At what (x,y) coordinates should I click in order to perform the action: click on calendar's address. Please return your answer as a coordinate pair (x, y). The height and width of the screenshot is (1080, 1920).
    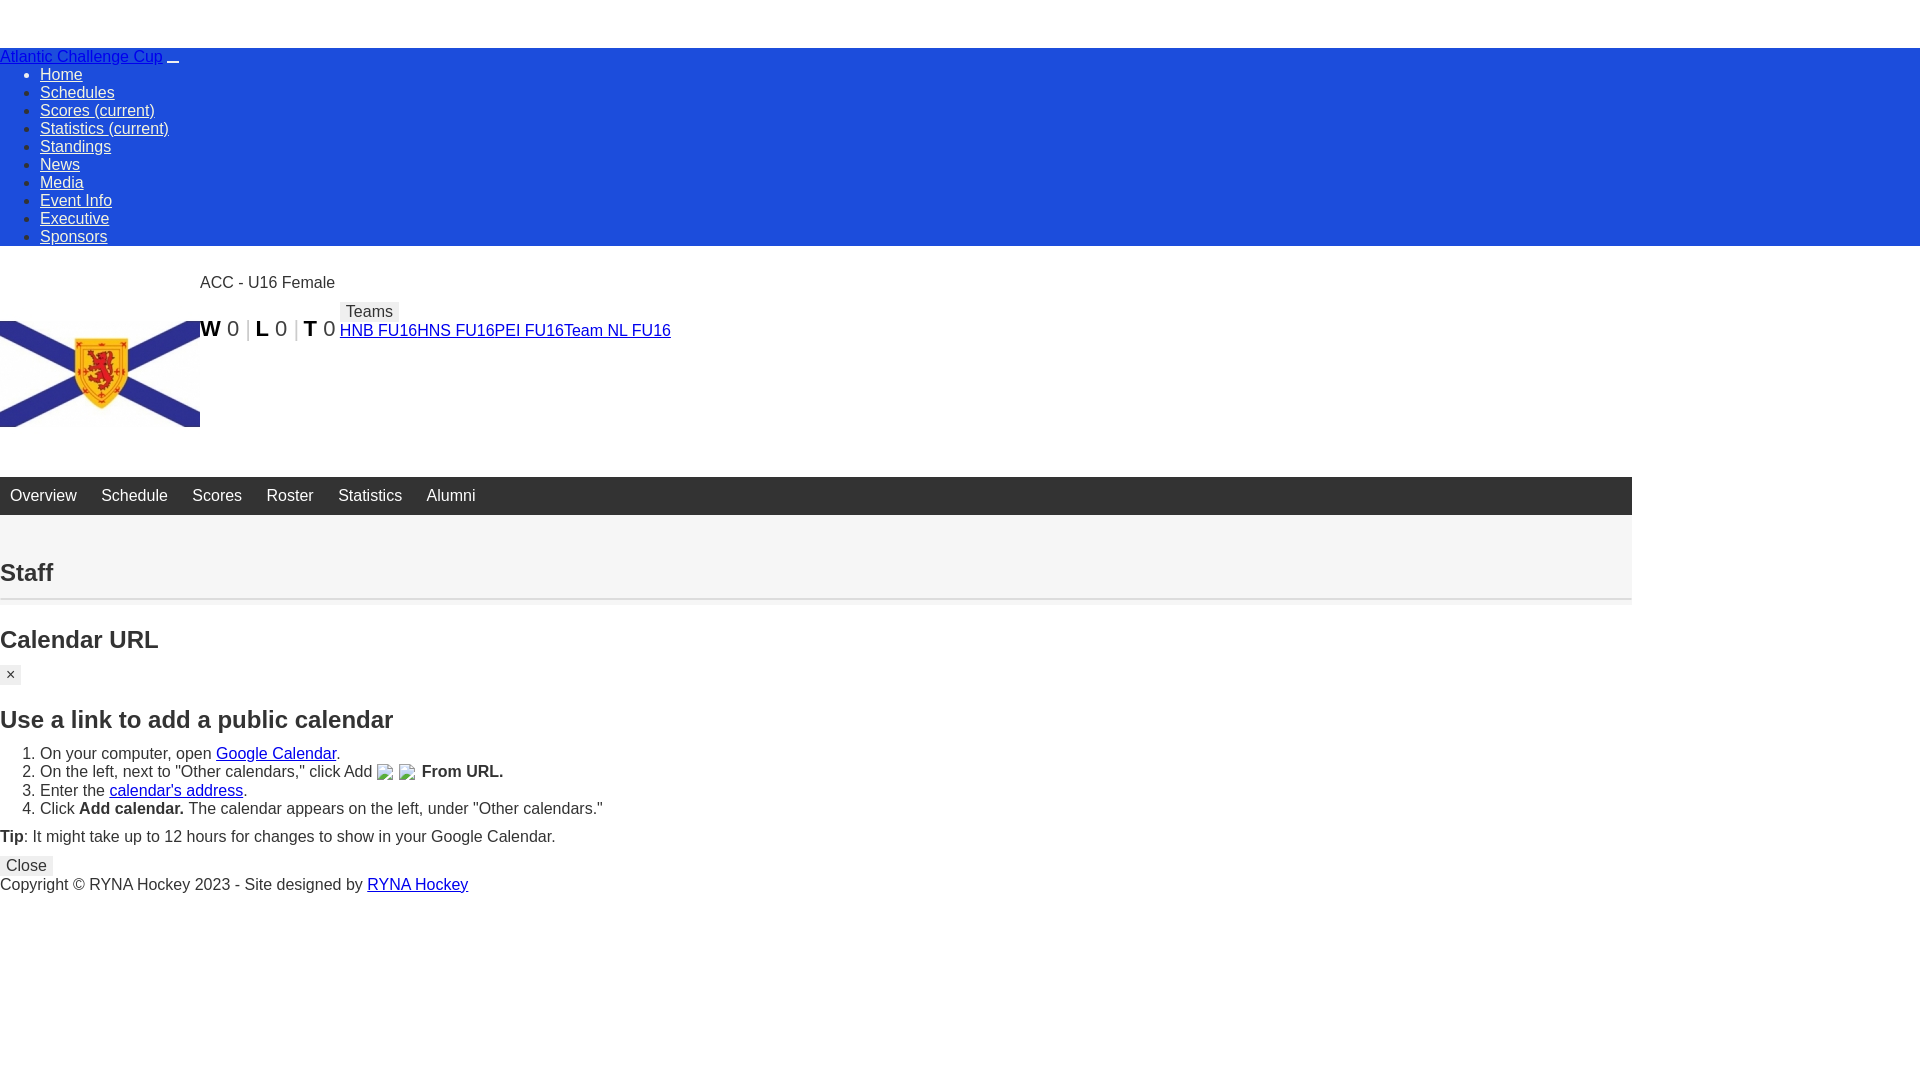
    Looking at the image, I should click on (176, 790).